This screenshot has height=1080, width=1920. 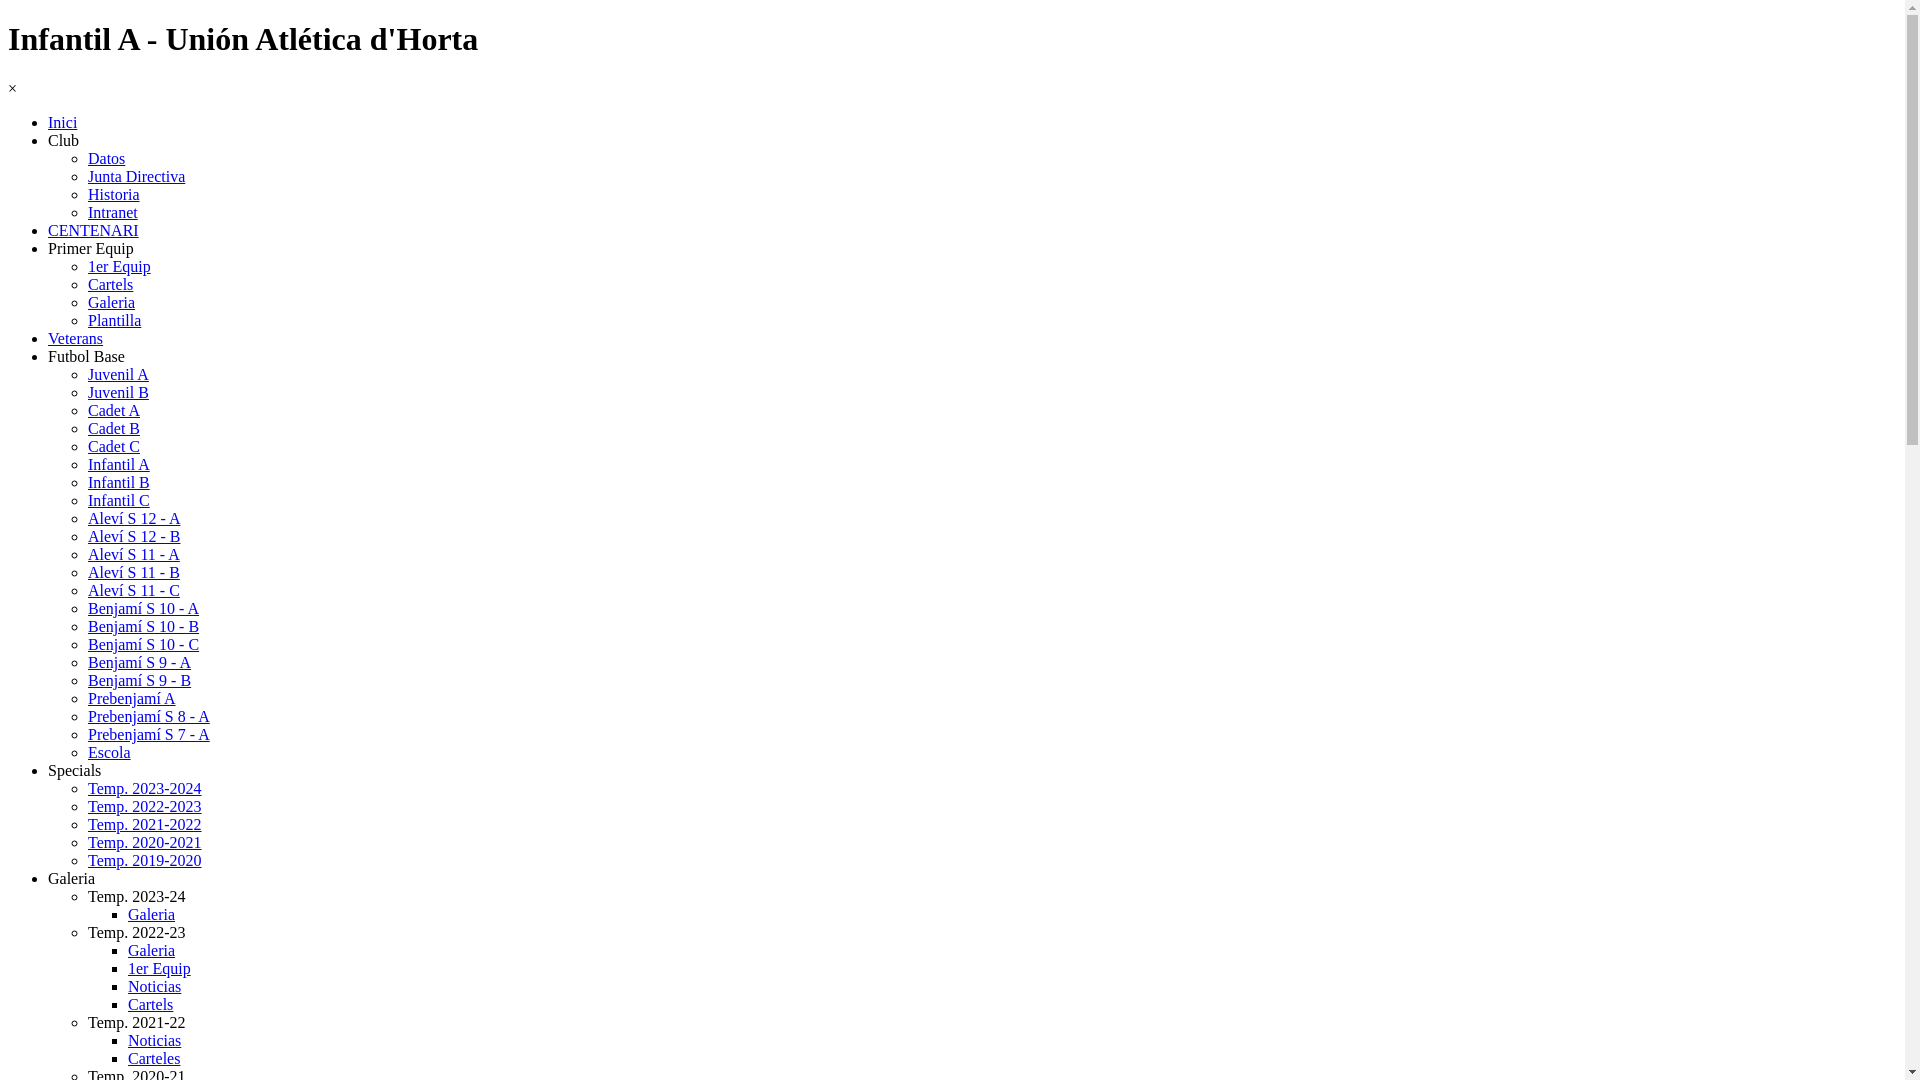 I want to click on Galeria, so click(x=112, y=302).